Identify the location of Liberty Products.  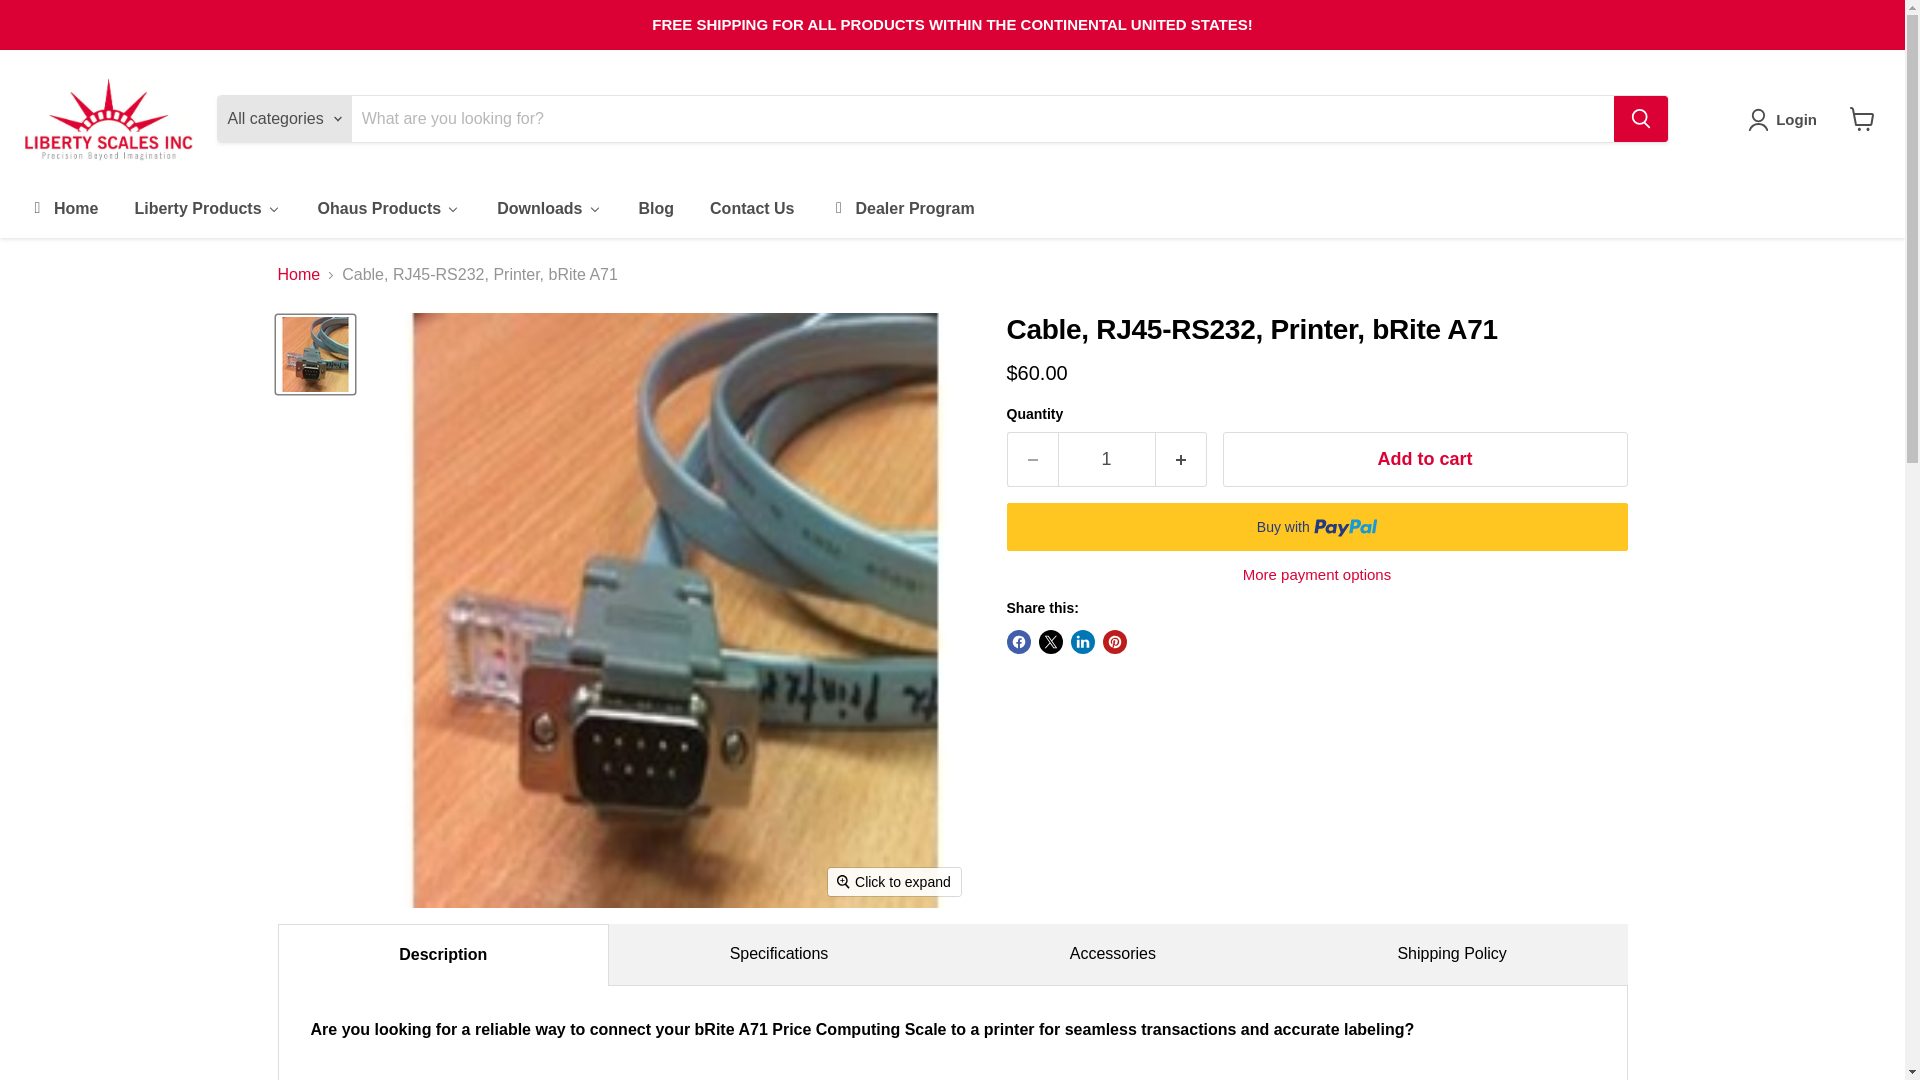
(206, 208).